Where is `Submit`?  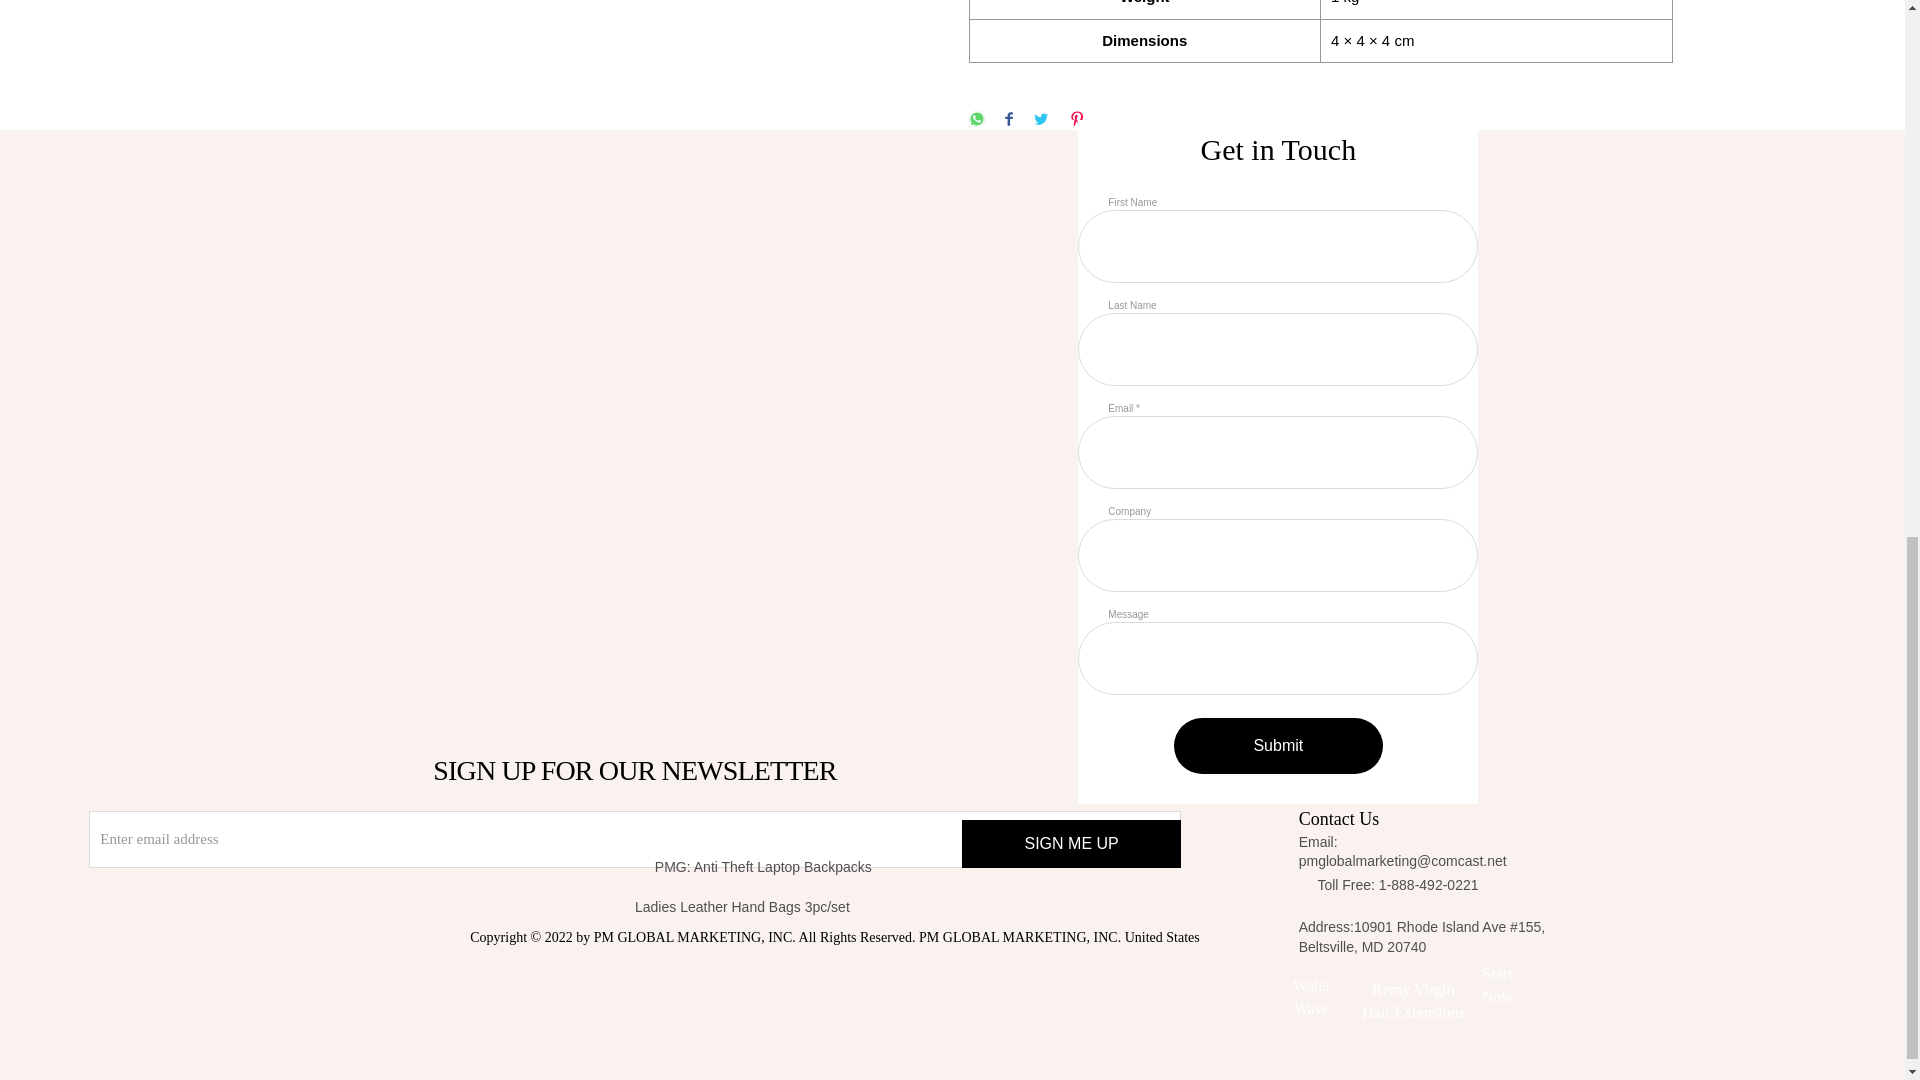
Submit is located at coordinates (1278, 746).